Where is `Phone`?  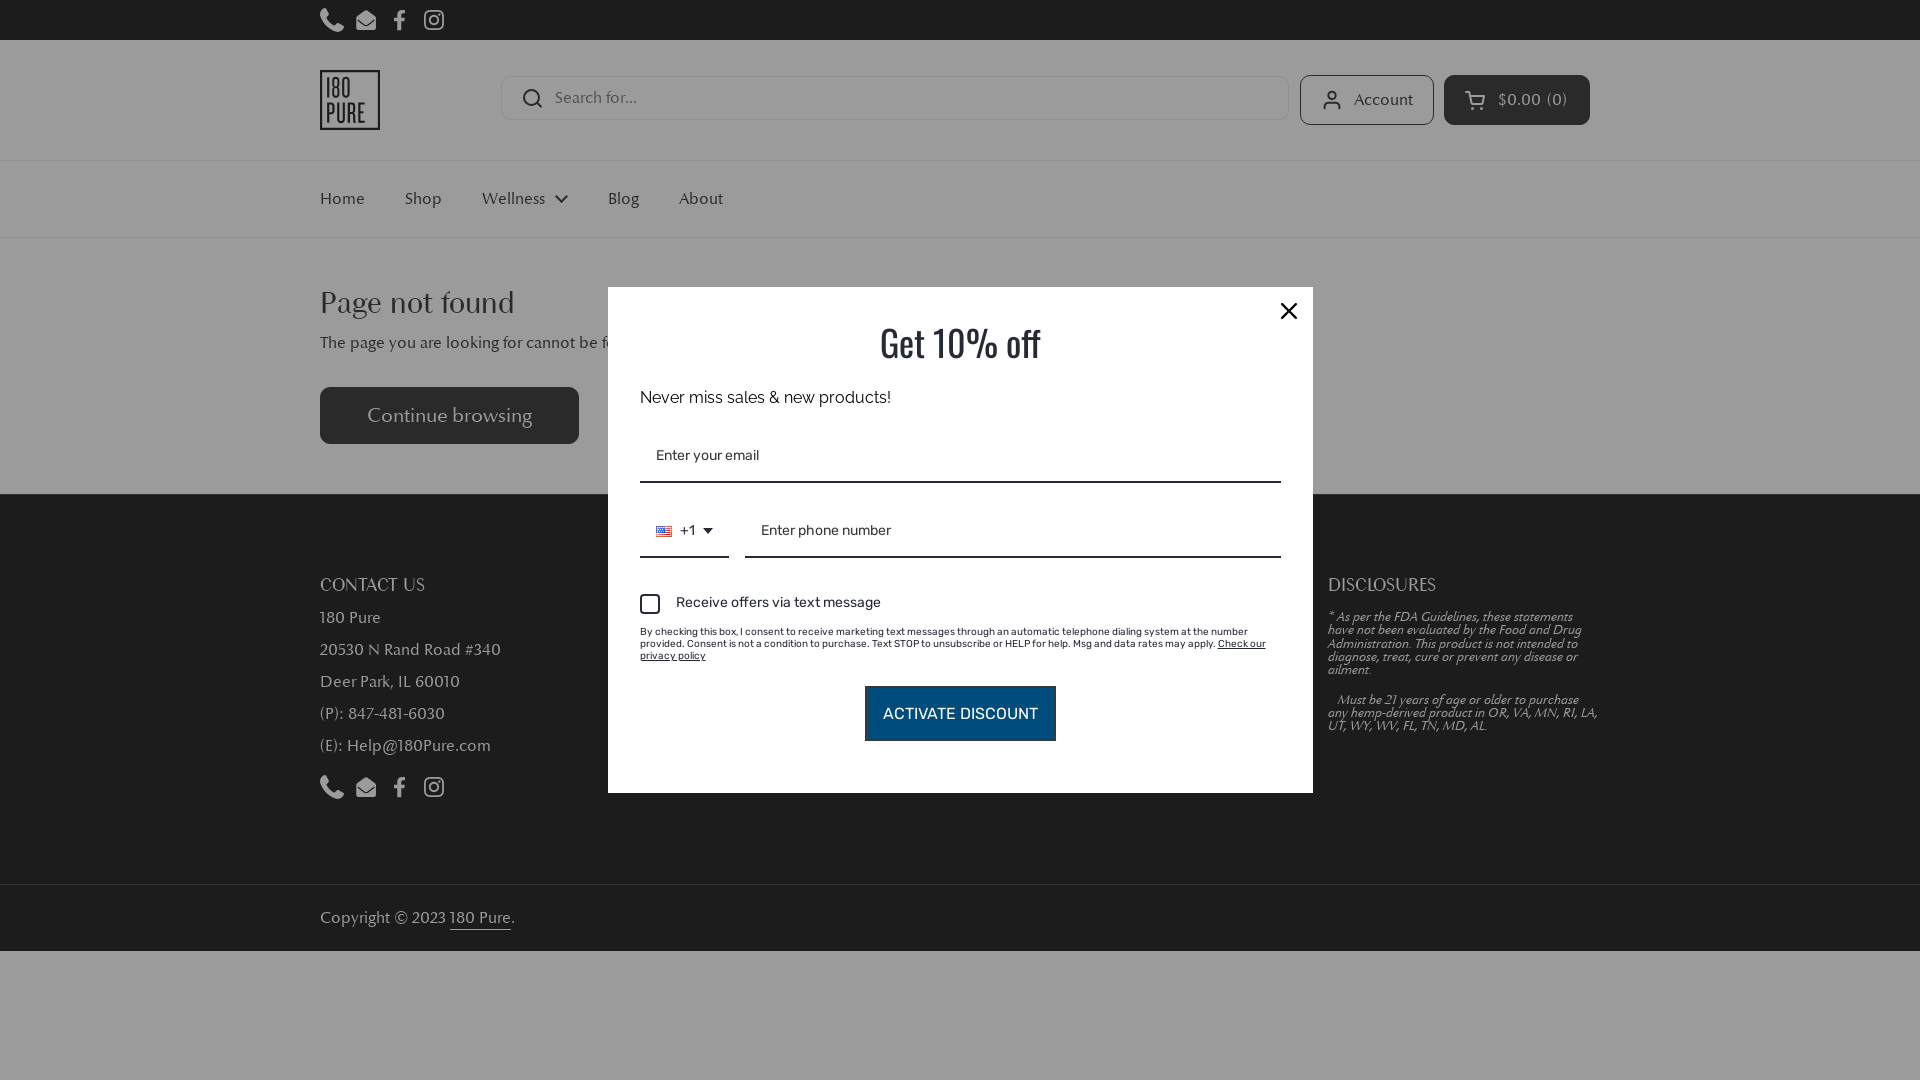
Phone is located at coordinates (332, 20).